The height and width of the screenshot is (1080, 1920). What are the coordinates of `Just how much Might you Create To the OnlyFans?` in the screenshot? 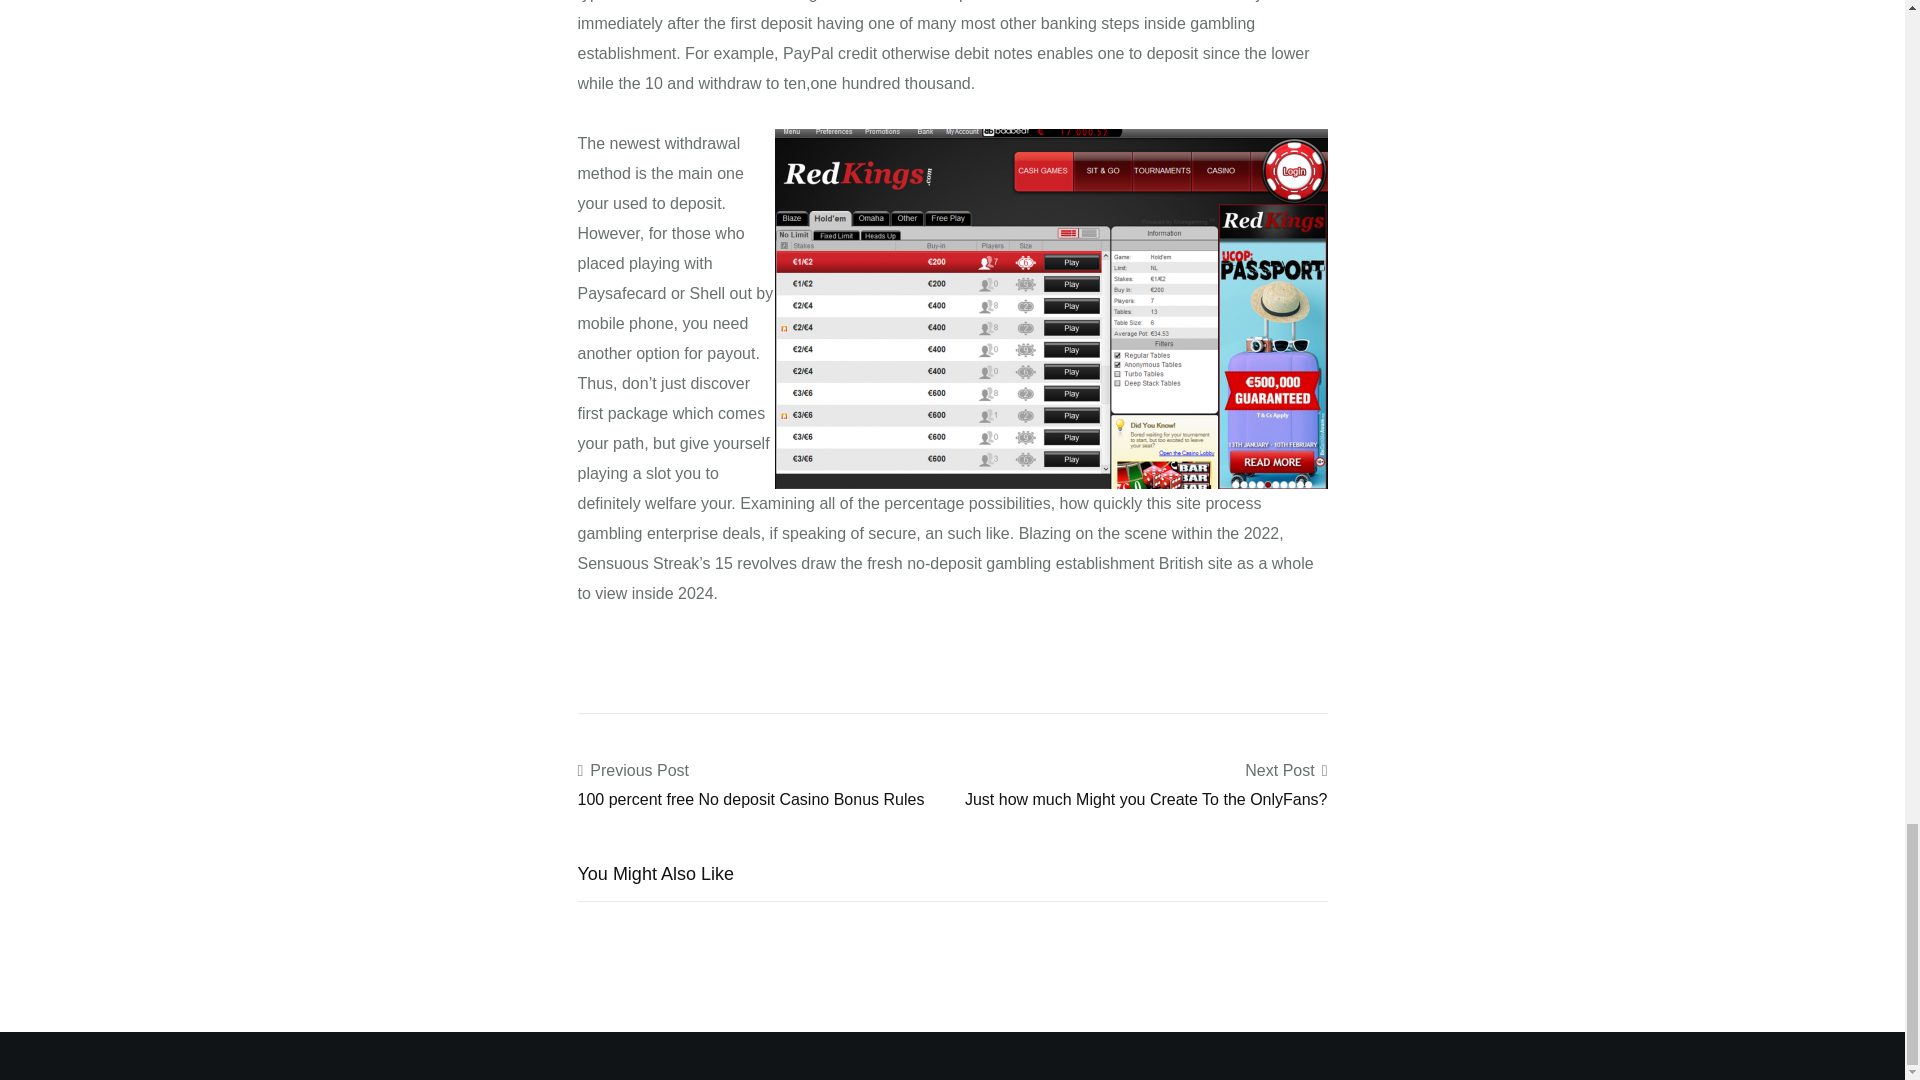 It's located at (1146, 798).